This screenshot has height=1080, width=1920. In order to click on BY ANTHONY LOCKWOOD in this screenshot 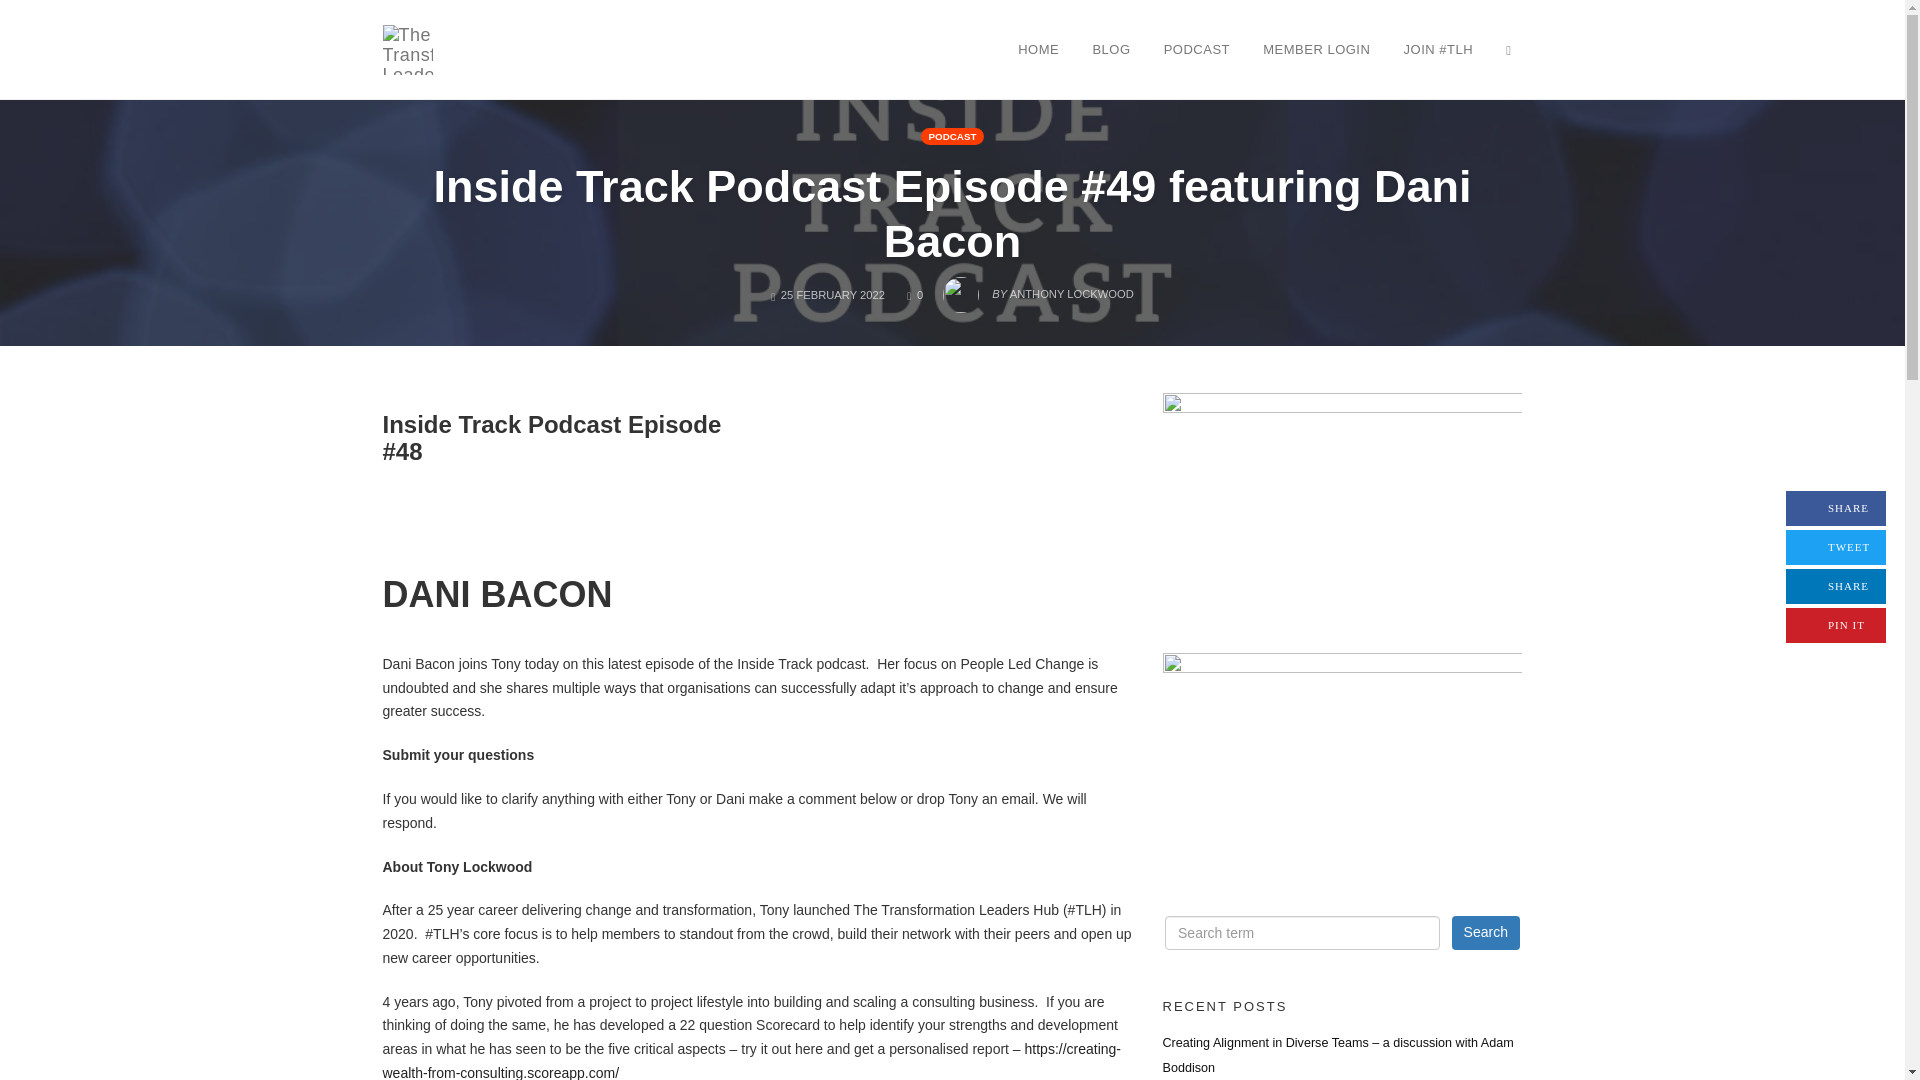, I will do `click(1038, 288)`.